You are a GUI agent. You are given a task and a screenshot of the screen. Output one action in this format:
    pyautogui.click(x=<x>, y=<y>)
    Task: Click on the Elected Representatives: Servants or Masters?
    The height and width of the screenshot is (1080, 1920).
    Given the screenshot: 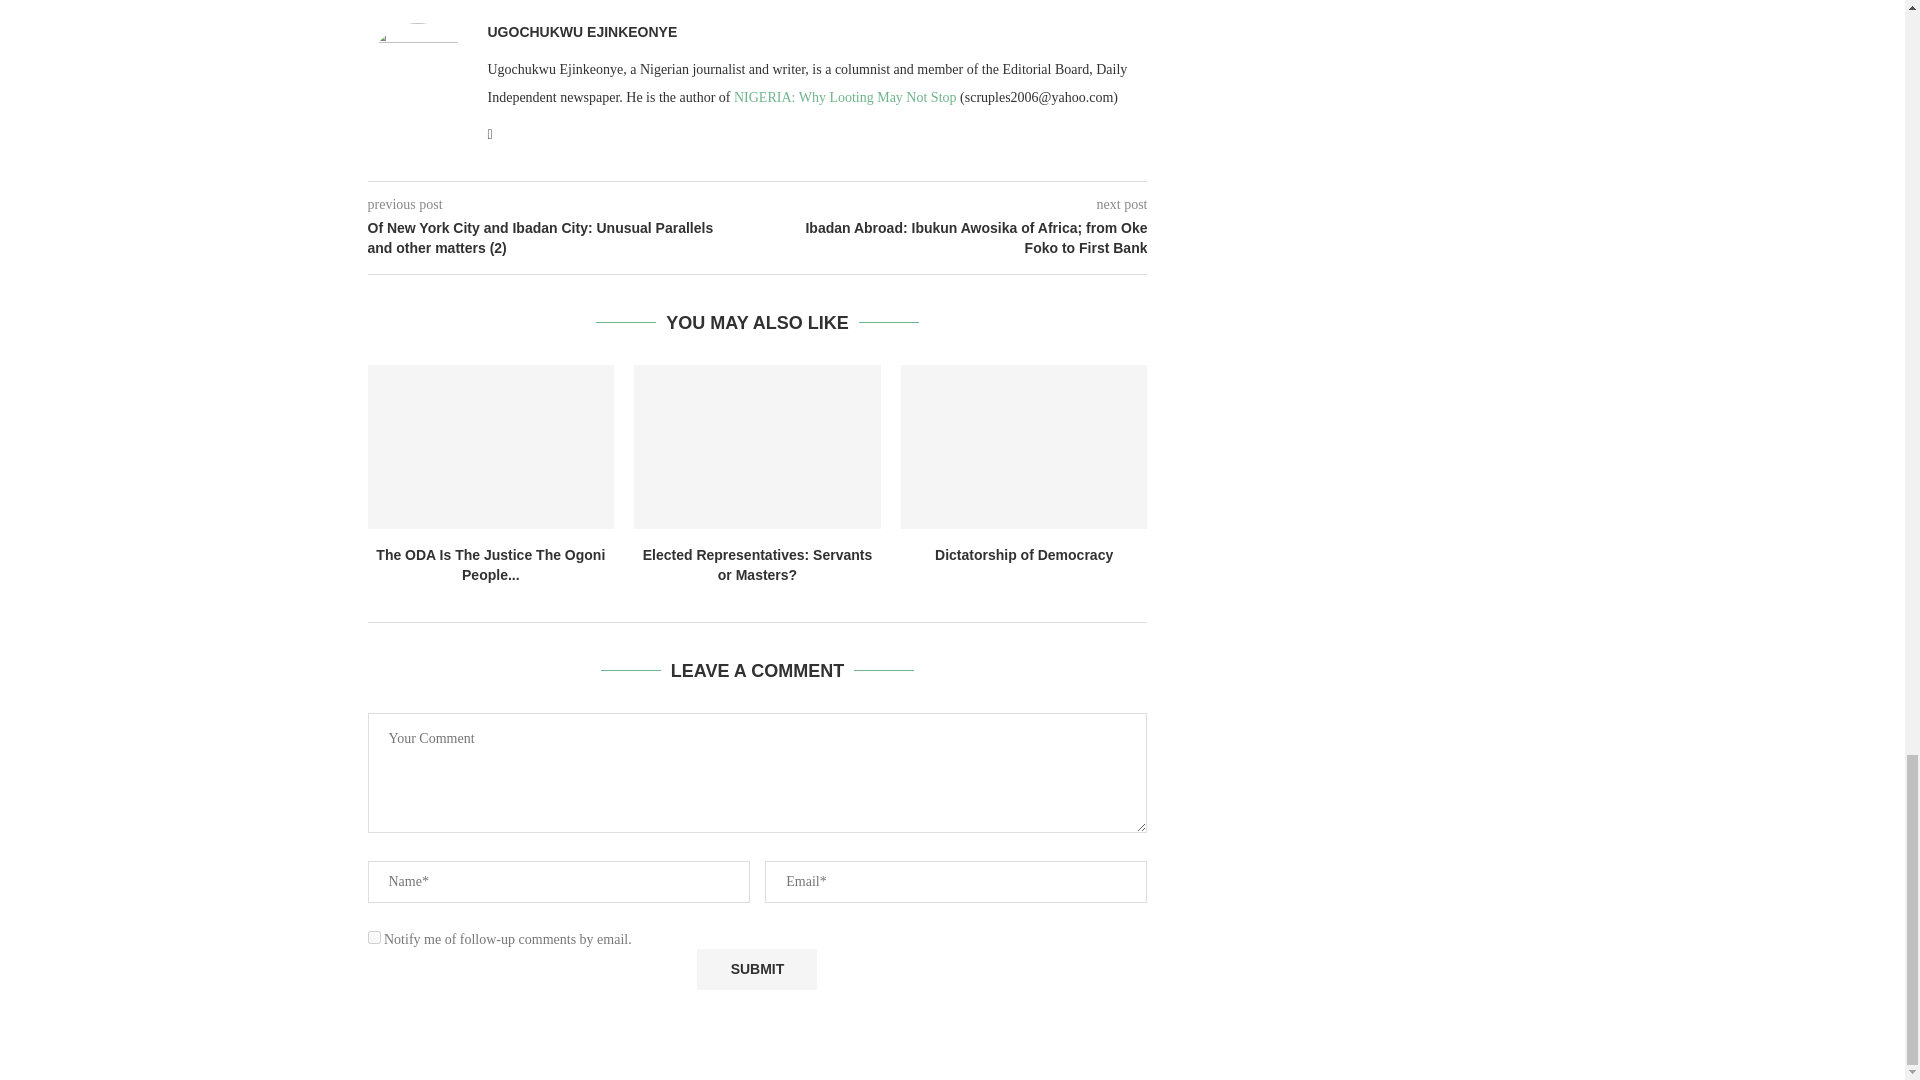 What is the action you would take?
    pyautogui.click(x=757, y=447)
    